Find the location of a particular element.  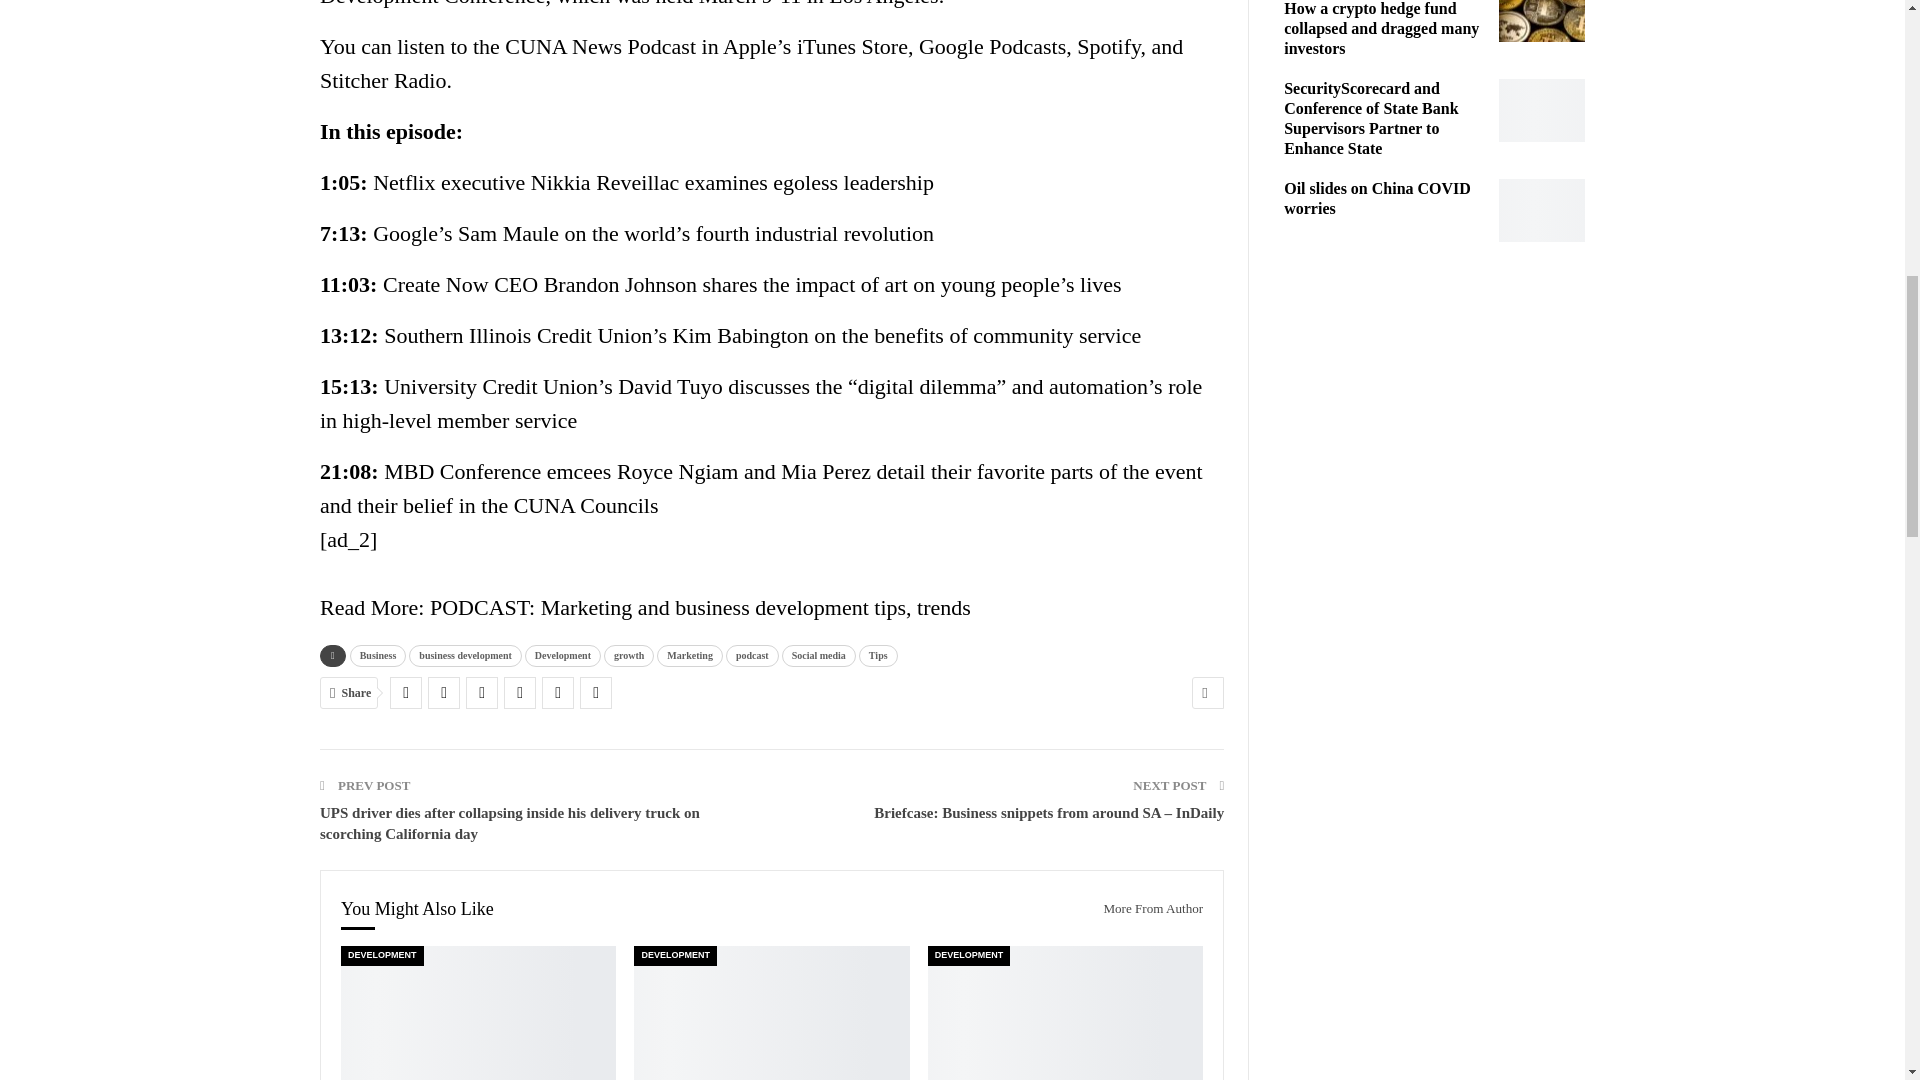

Spotify is located at coordinates (1108, 46).